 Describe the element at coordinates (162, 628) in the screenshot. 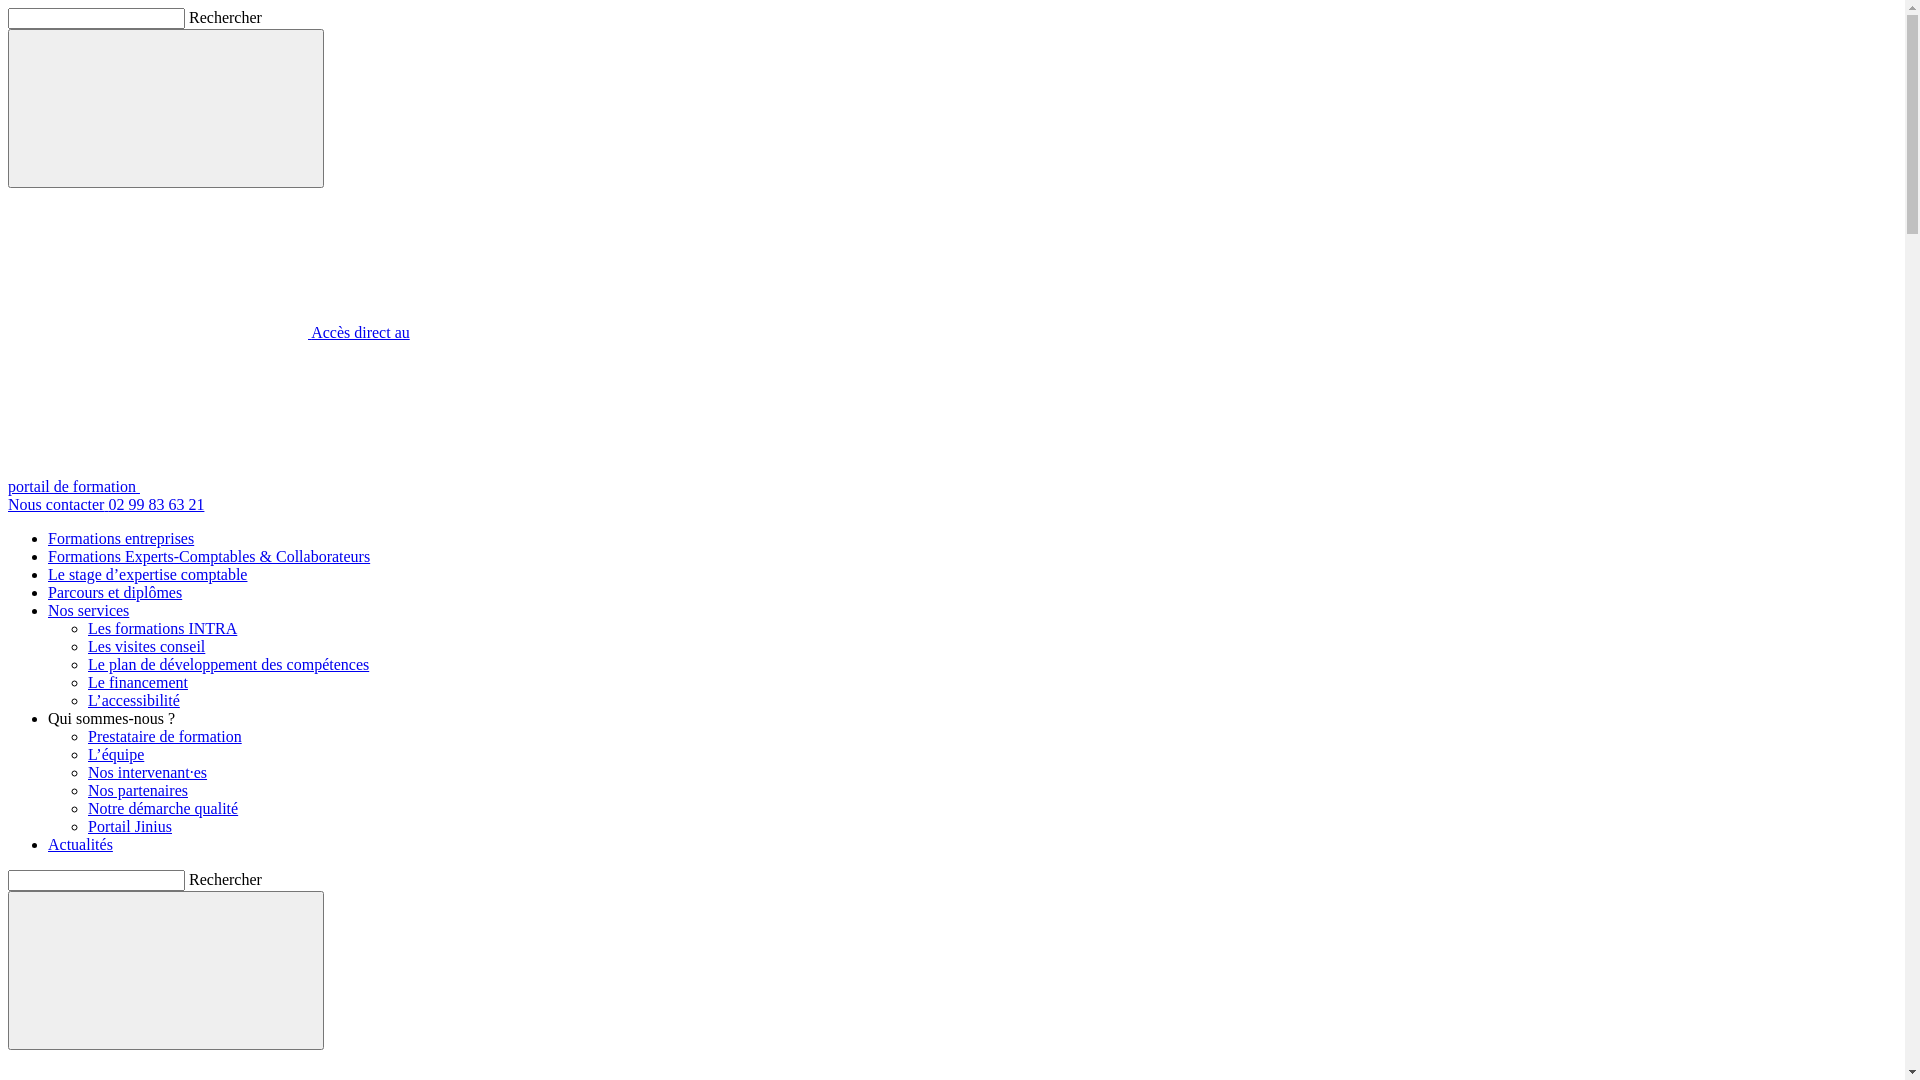

I see `Les formations INTRA` at that location.